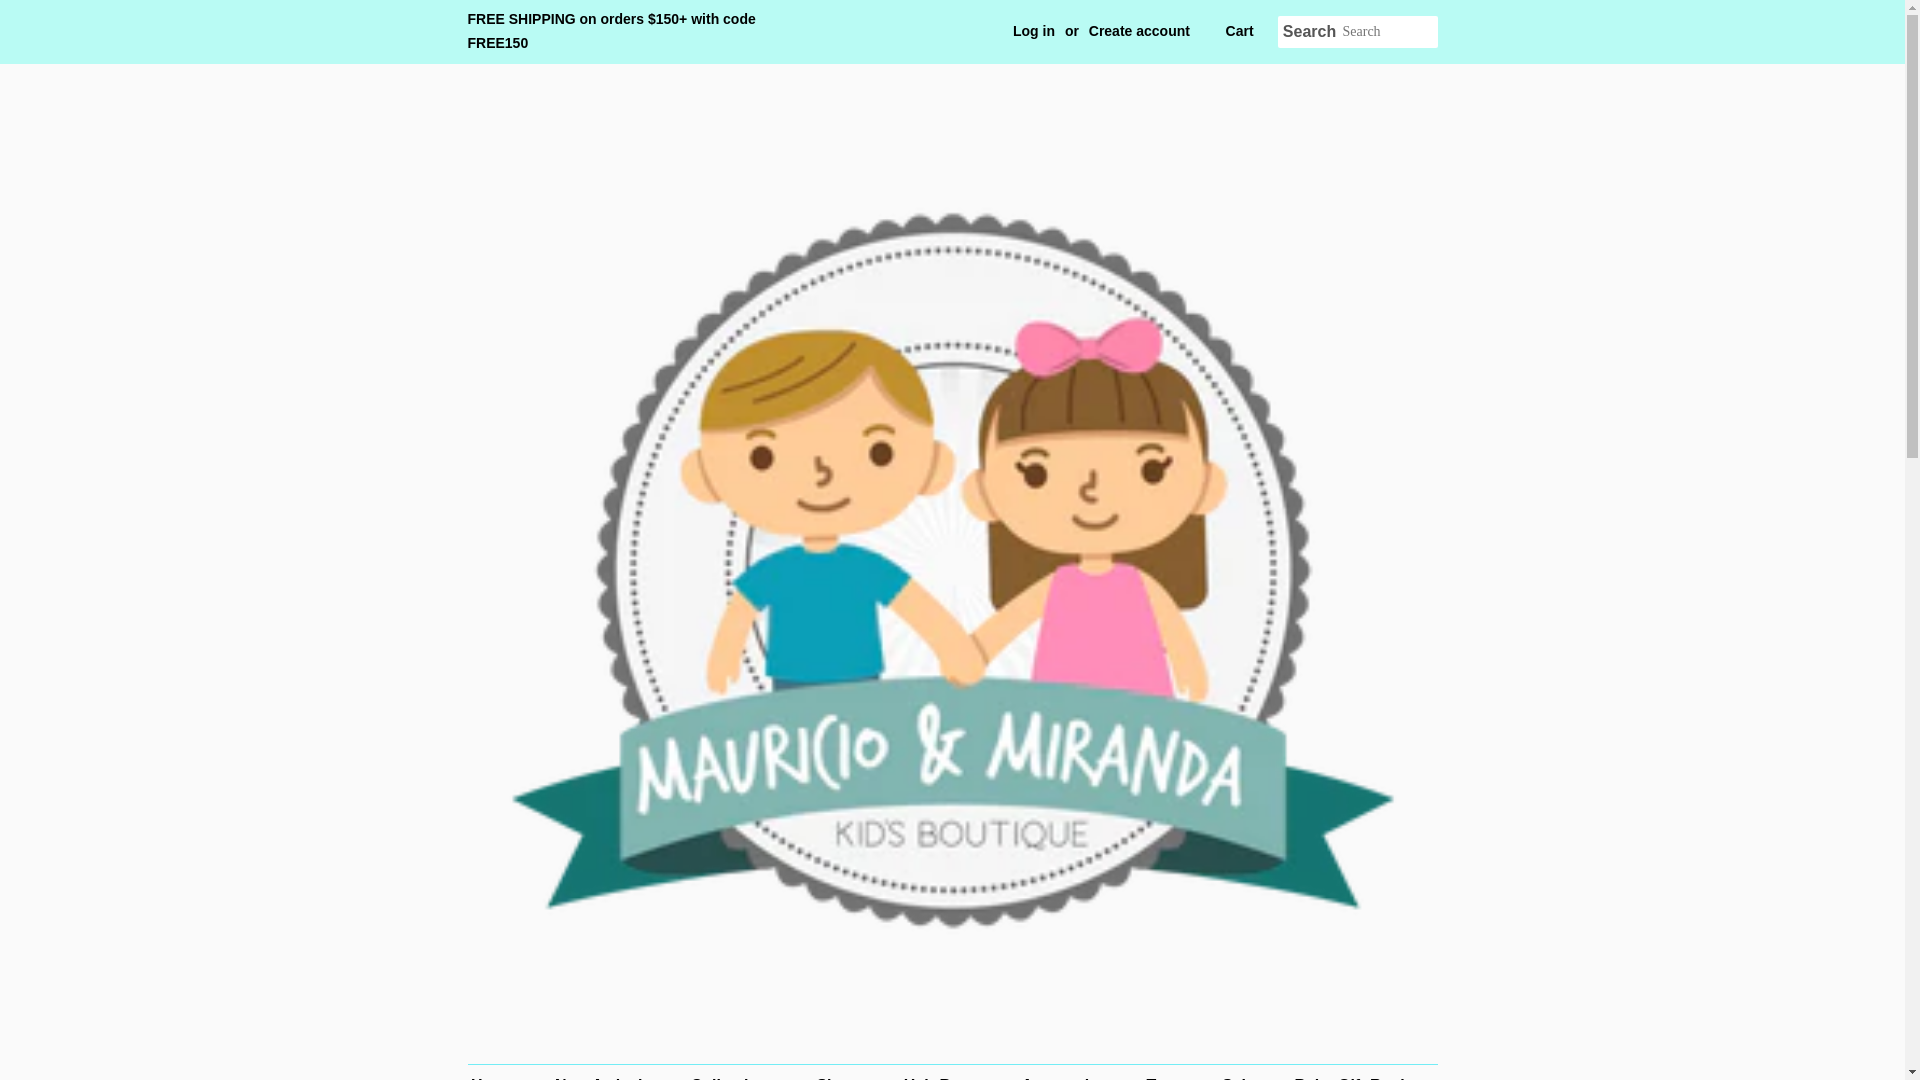 This screenshot has width=1920, height=1080. What do you see at coordinates (736, 1072) in the screenshot?
I see `Collections` at bounding box center [736, 1072].